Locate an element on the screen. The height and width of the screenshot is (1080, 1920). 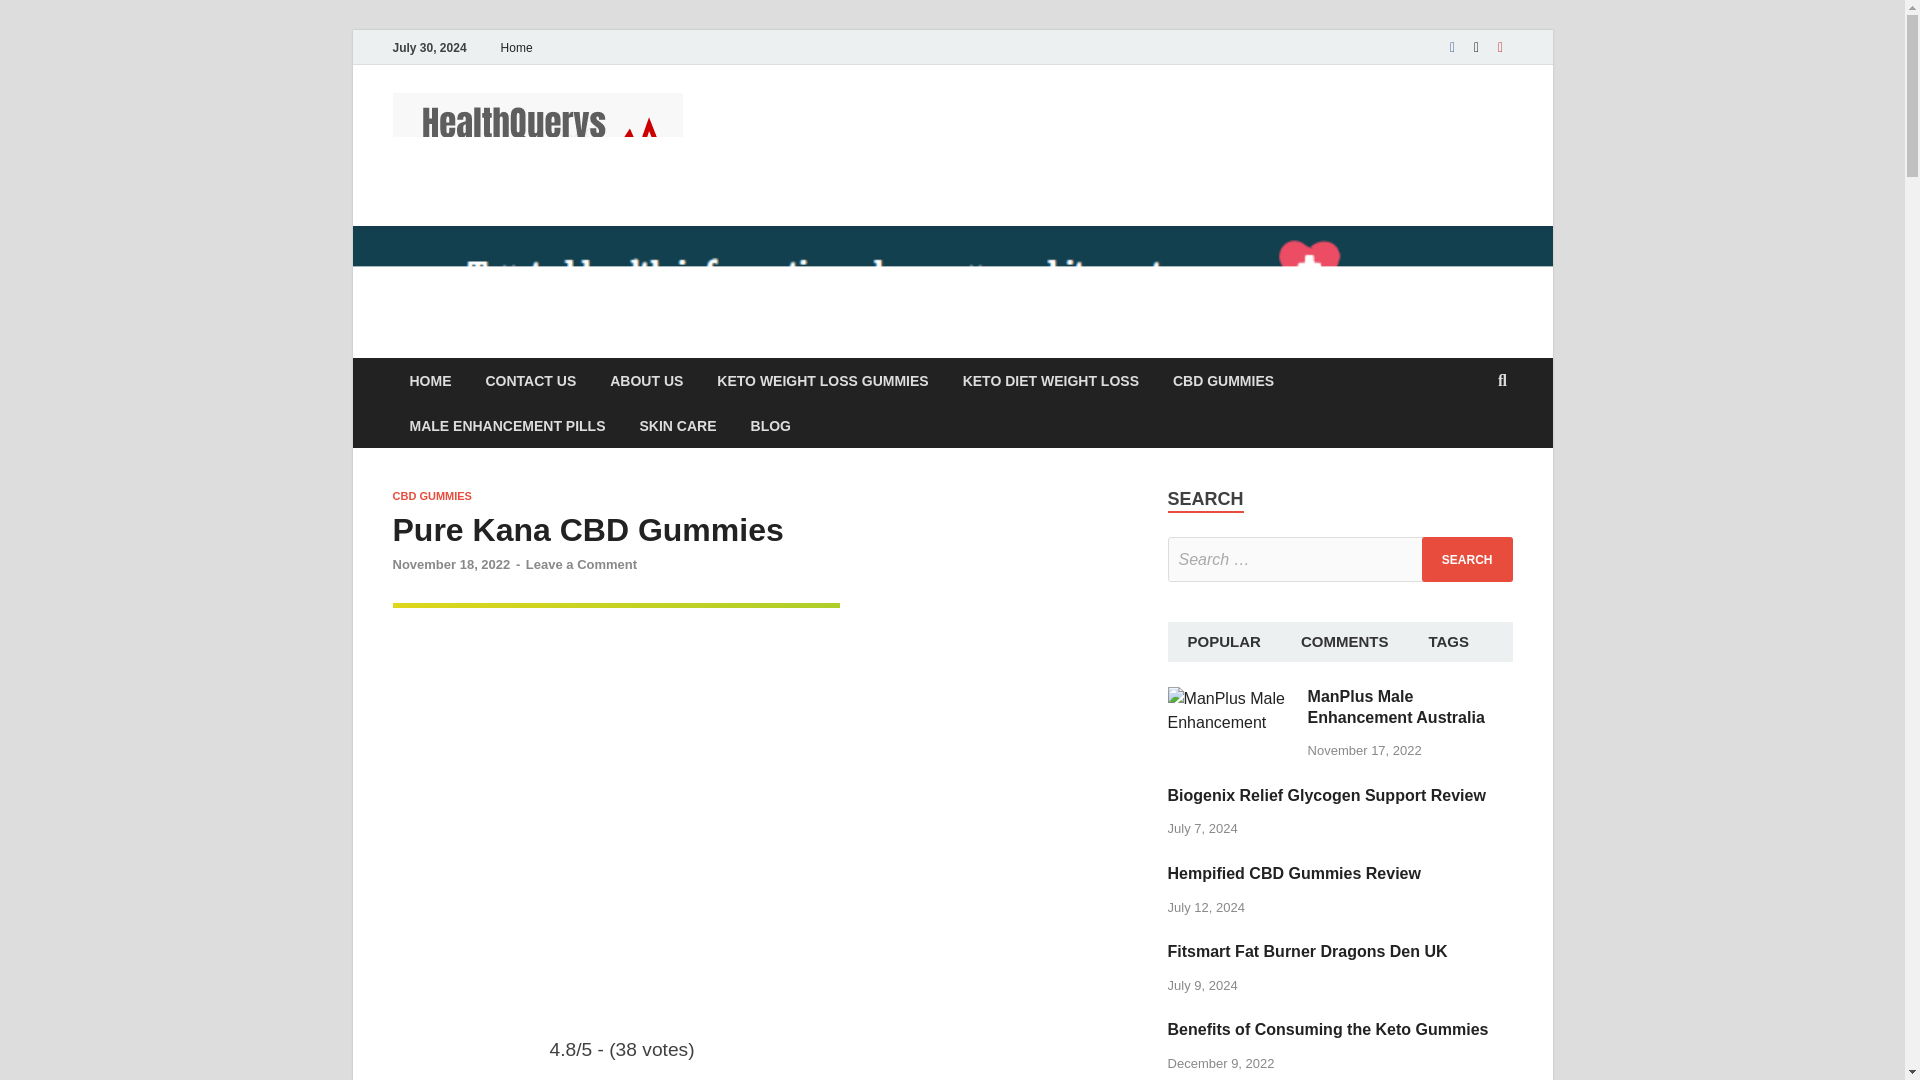
HOME is located at coordinates (430, 380).